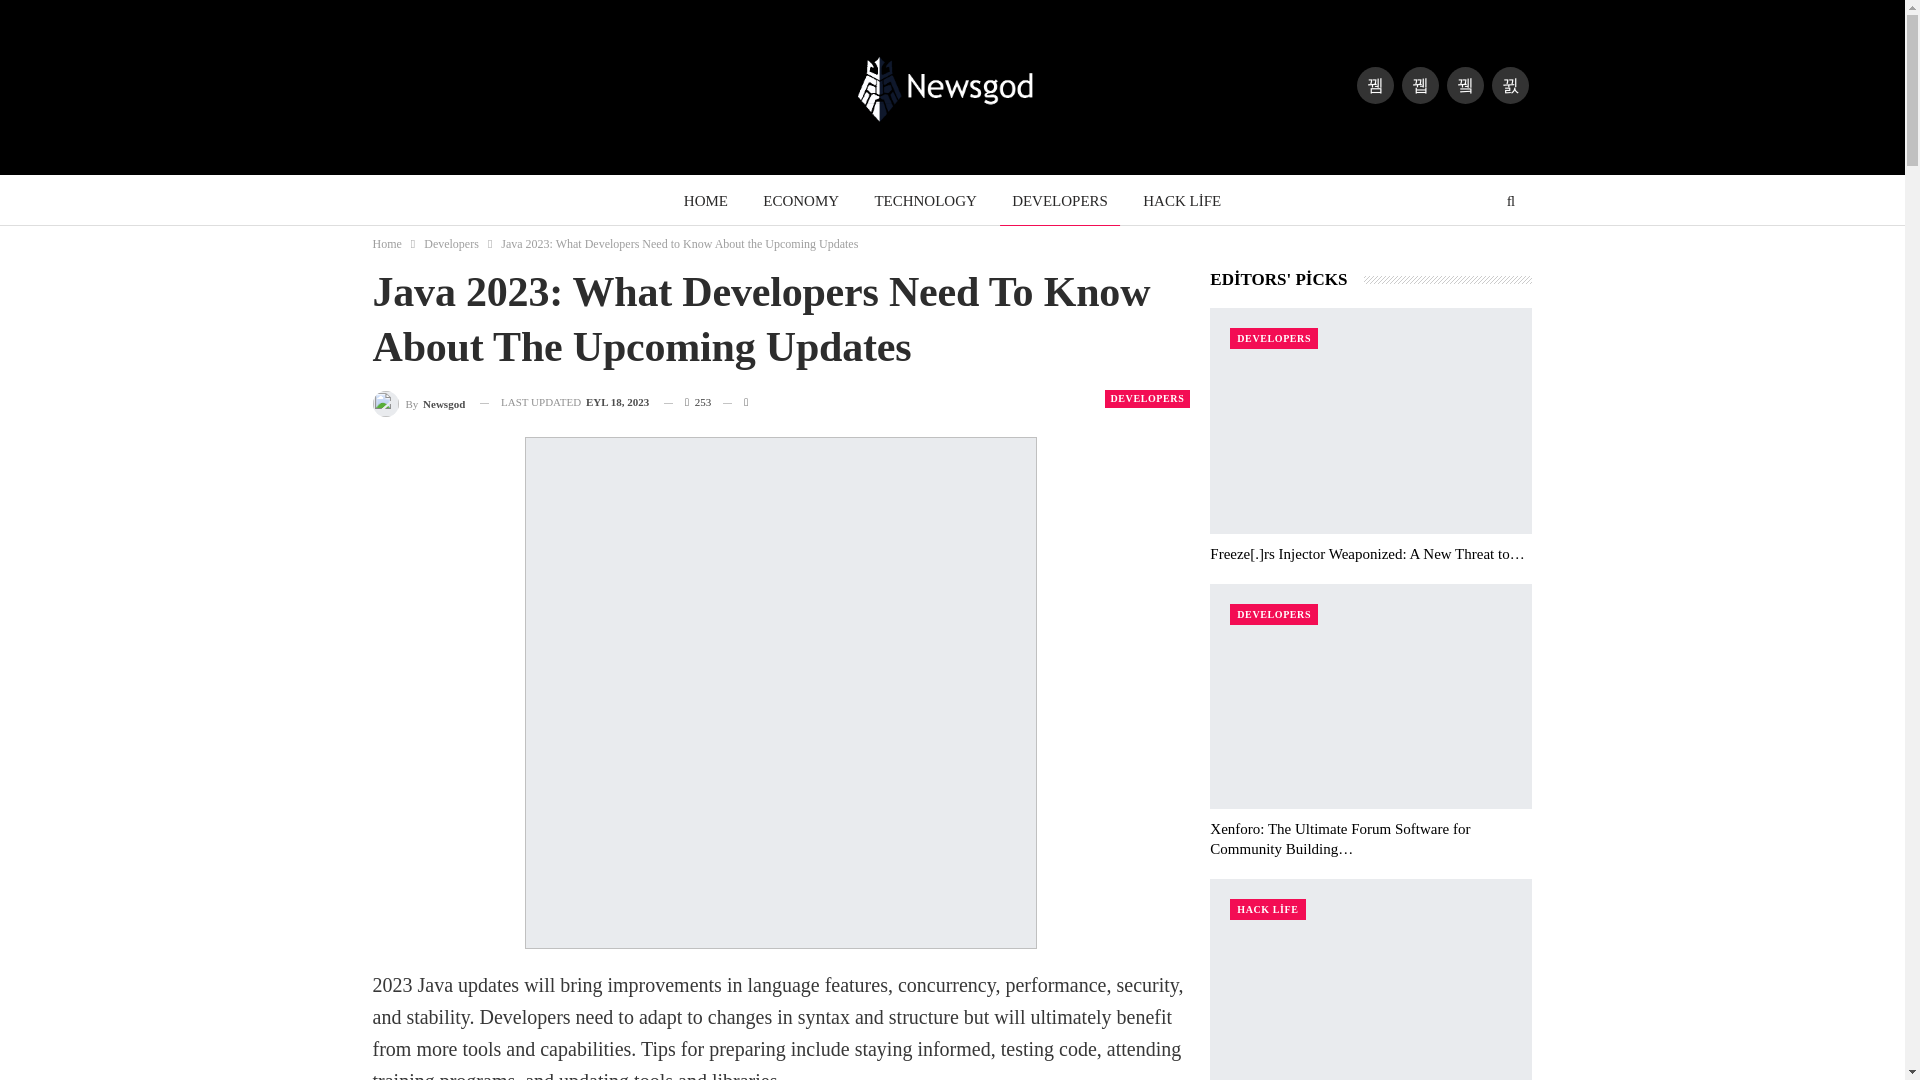  Describe the element at coordinates (1147, 398) in the screenshot. I see `DEVELOPERS` at that location.